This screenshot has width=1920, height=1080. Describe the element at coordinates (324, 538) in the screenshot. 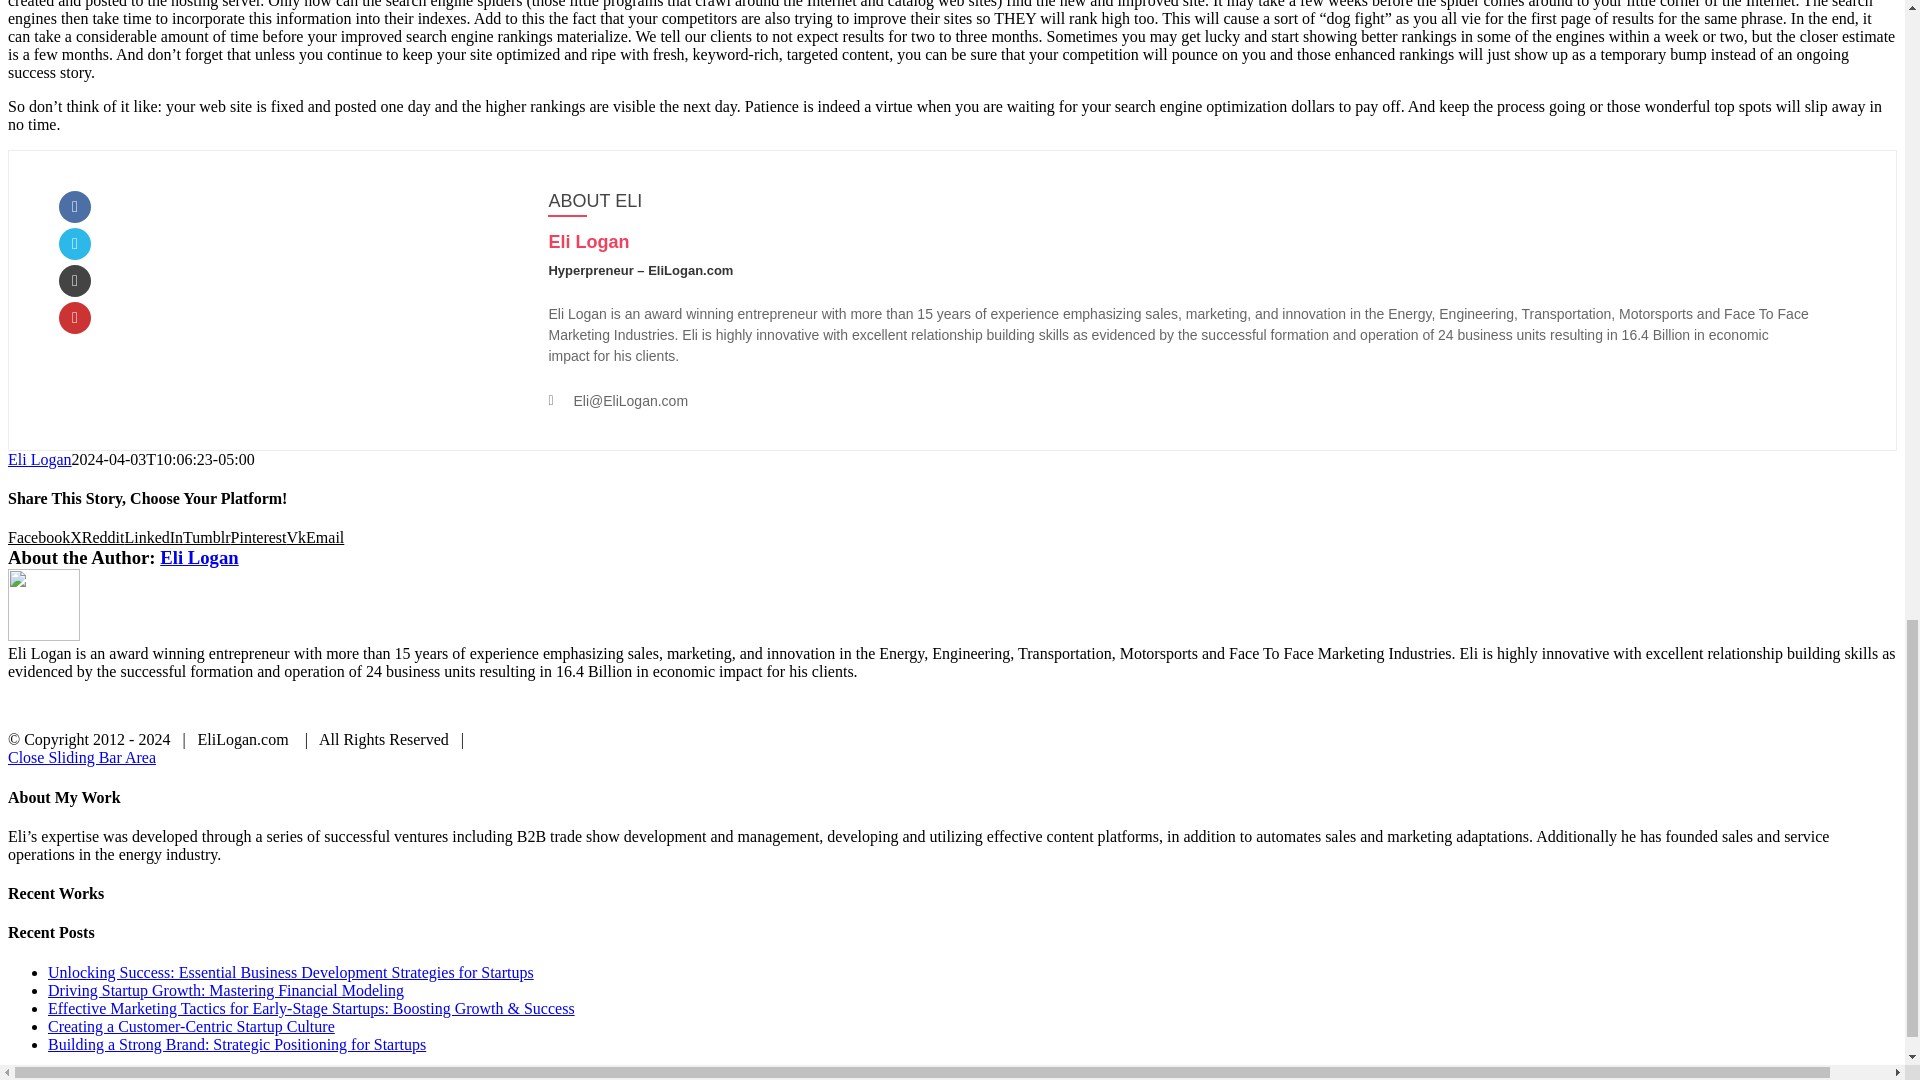

I see `Email` at that location.